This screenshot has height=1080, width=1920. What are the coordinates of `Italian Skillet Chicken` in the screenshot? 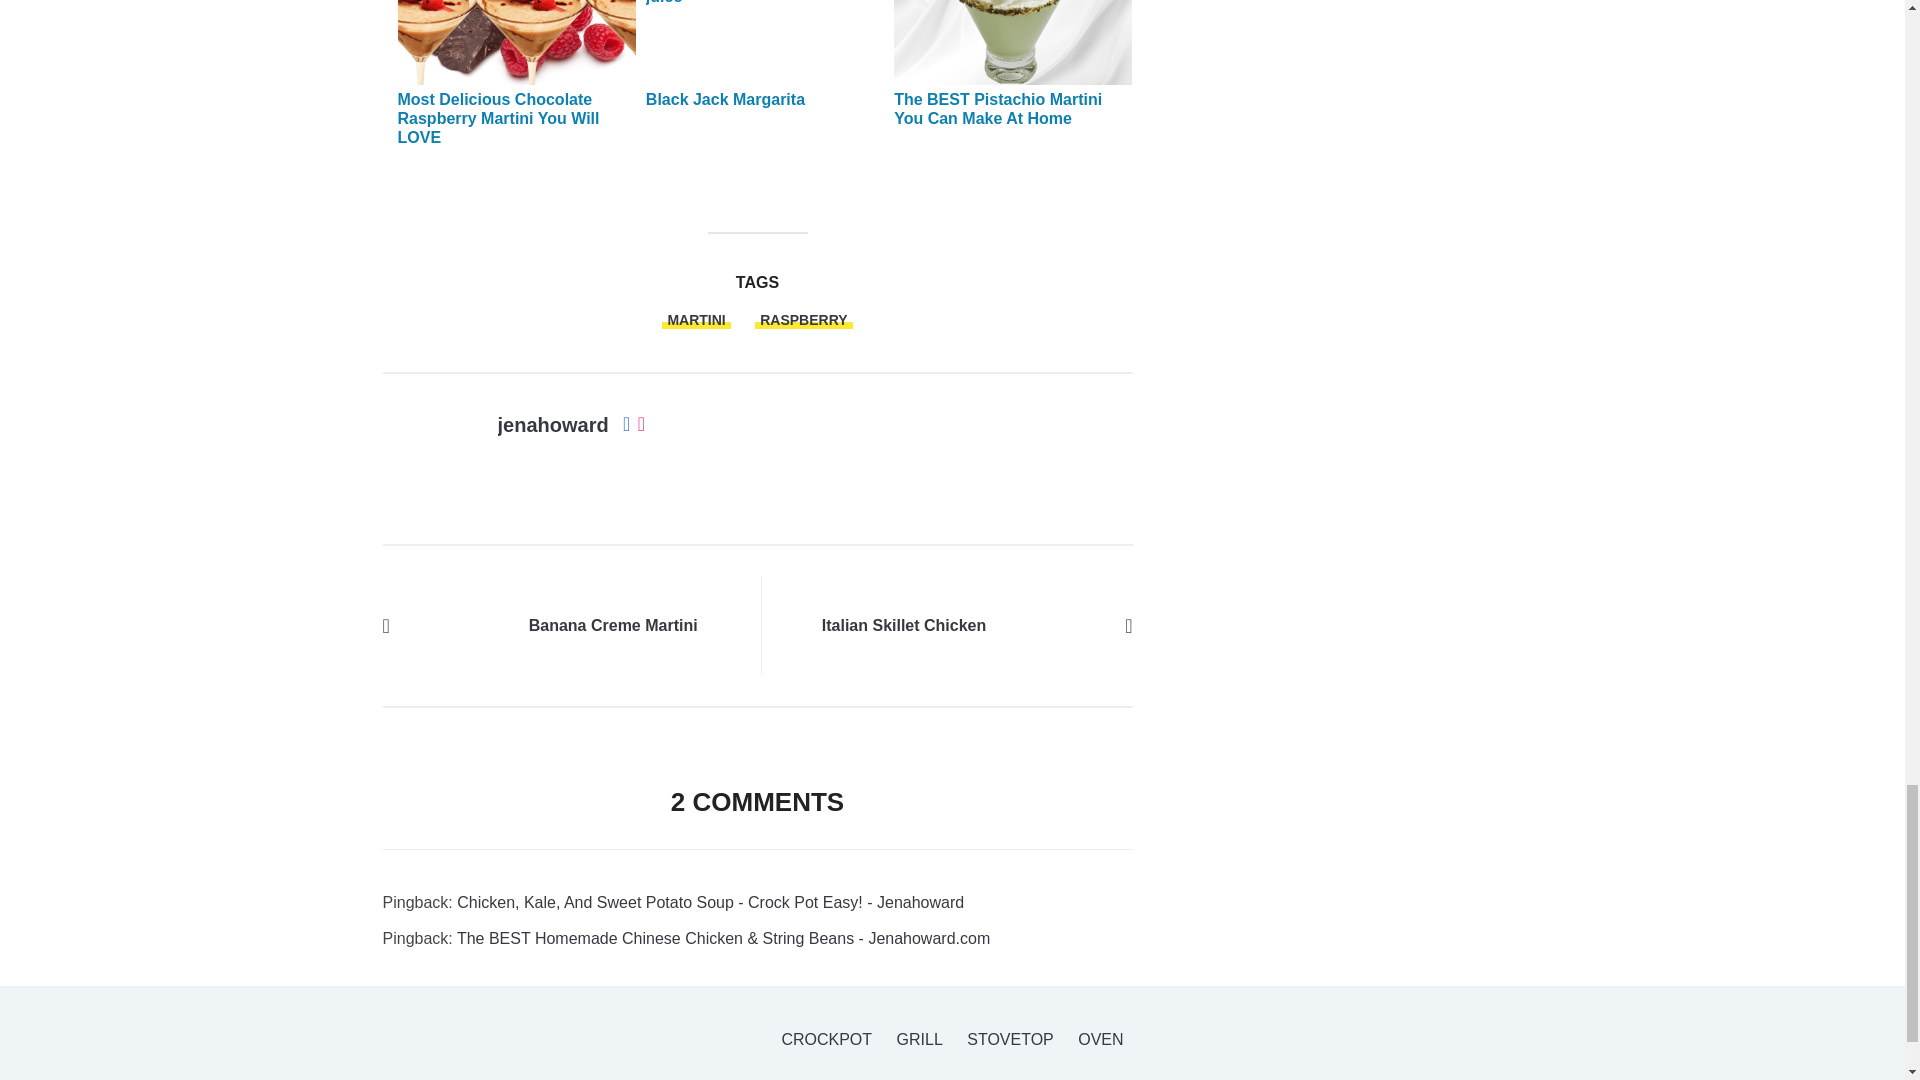 It's located at (1056, 624).